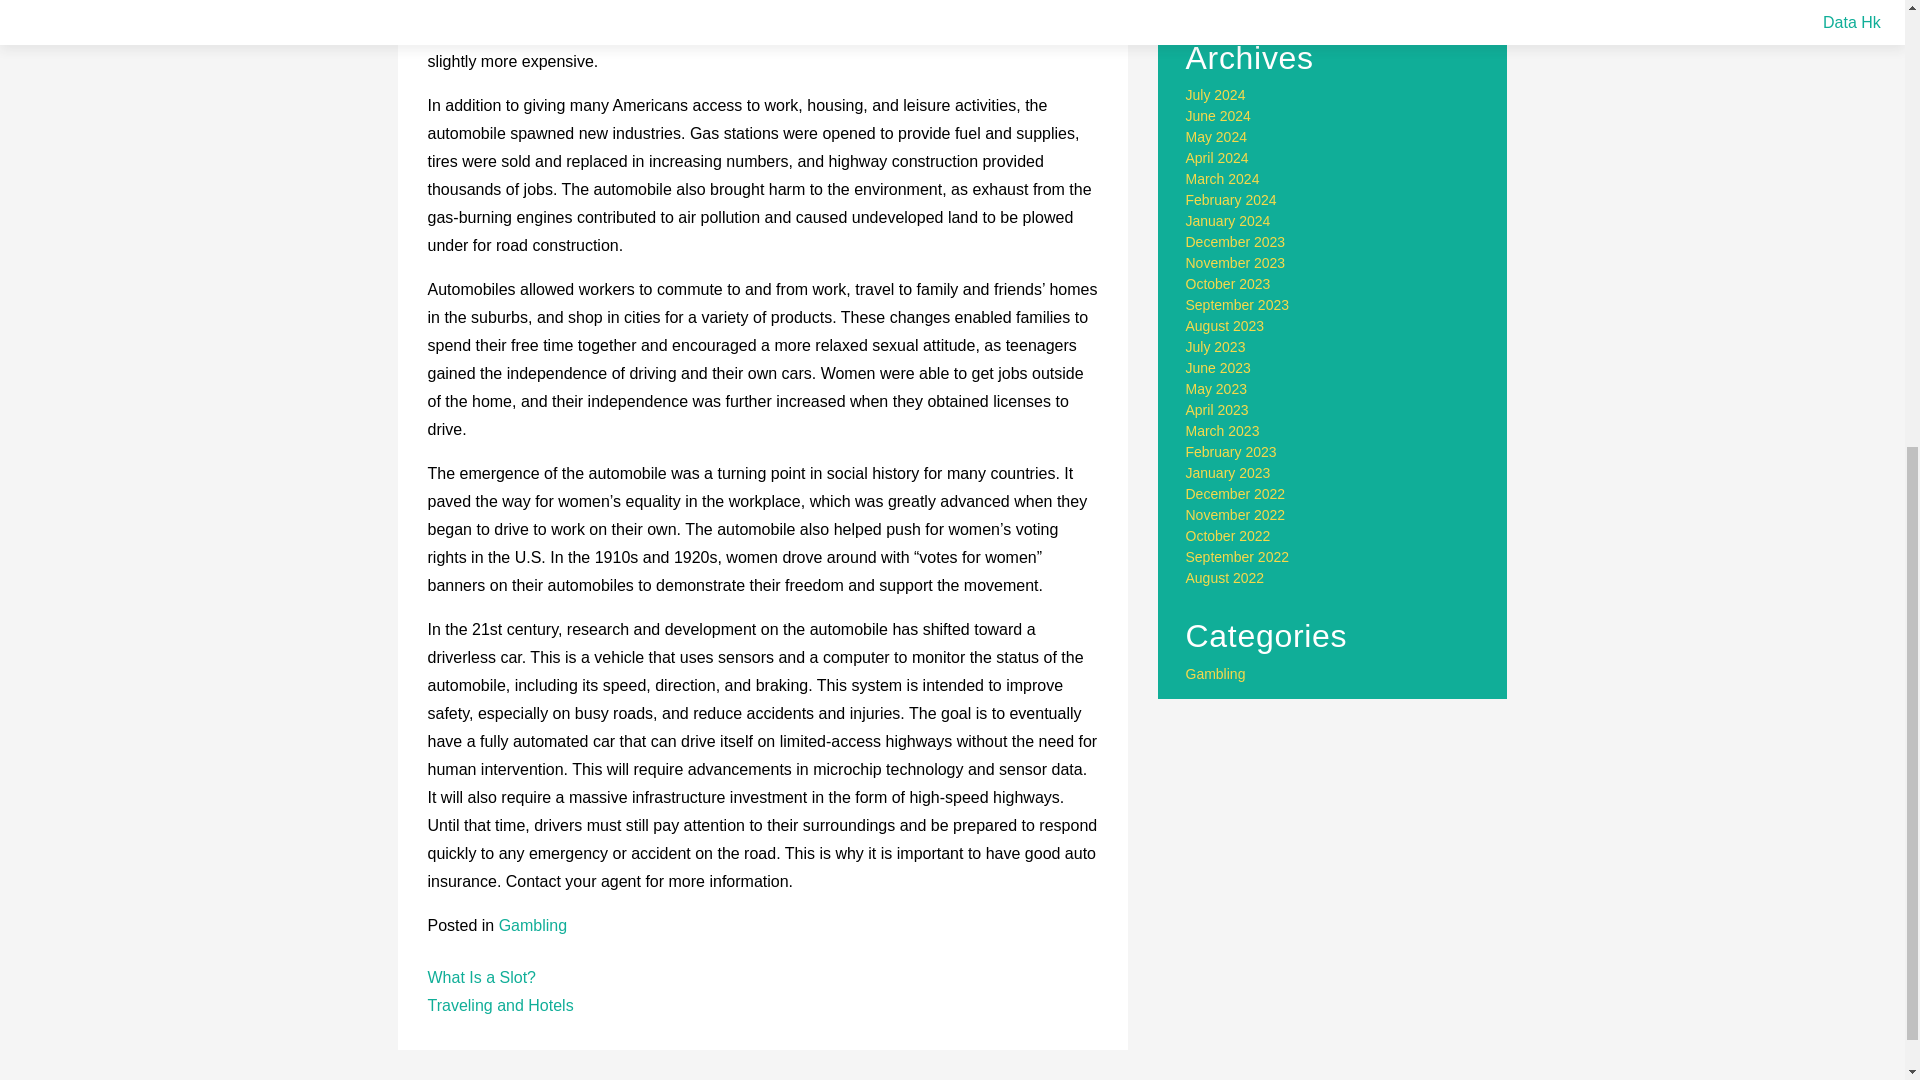  I want to click on September 2023, so click(1238, 305).